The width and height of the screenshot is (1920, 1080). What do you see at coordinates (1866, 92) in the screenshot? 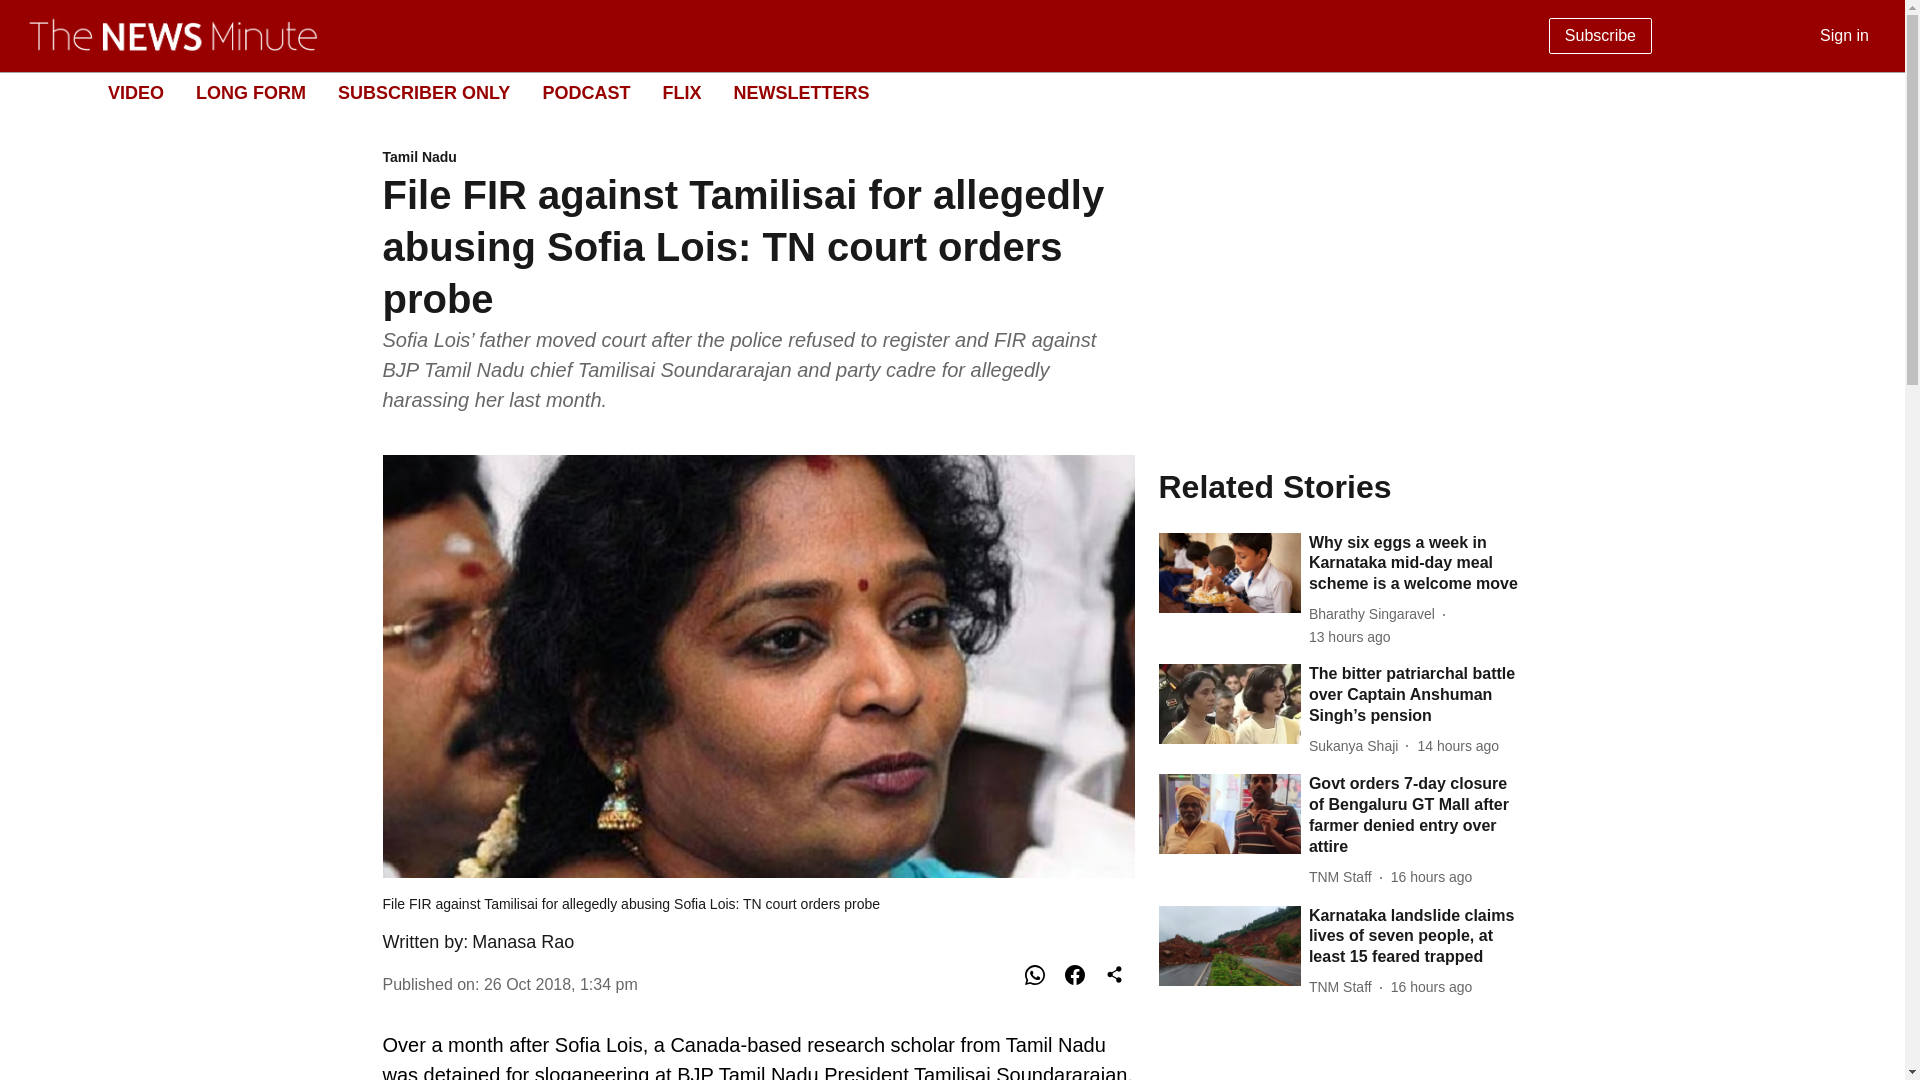
I see `2024-07-18 10:47` at bounding box center [1866, 92].